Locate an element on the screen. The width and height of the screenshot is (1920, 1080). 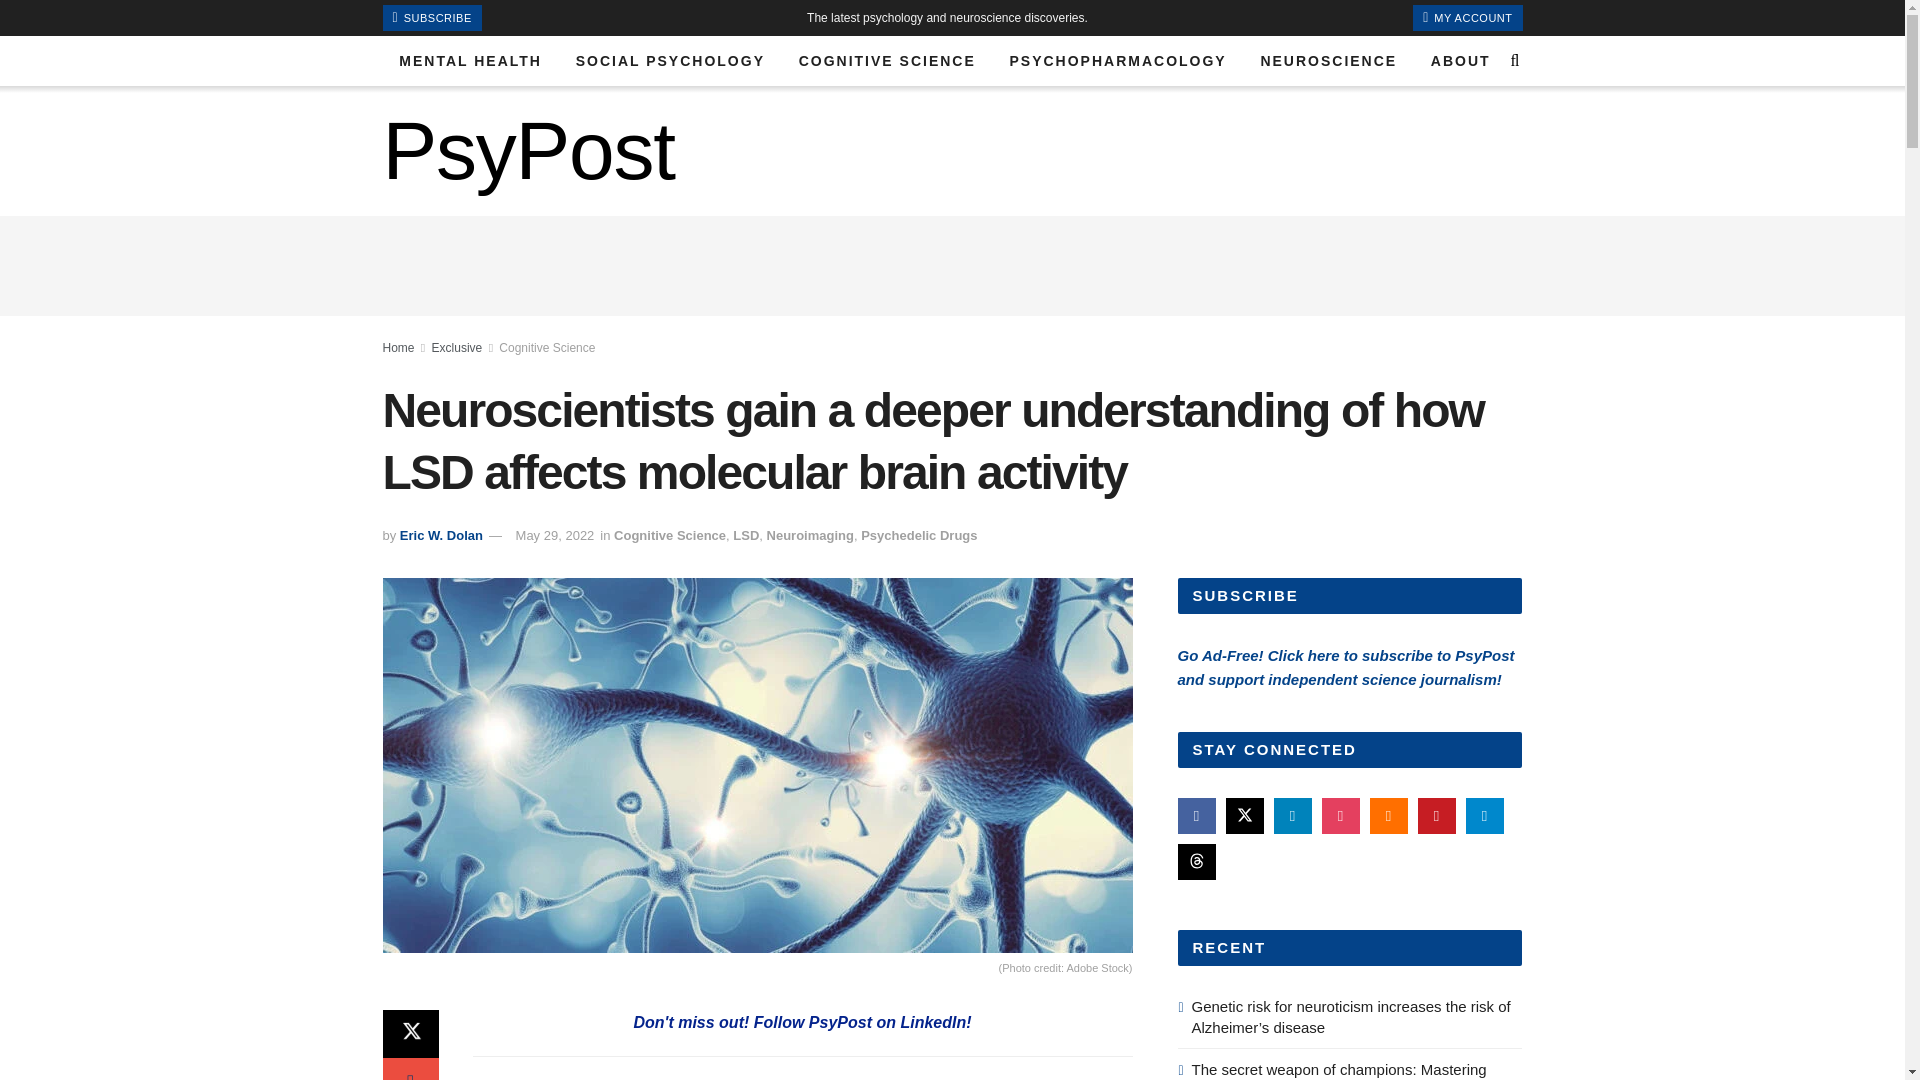
Exclusive is located at coordinates (458, 348).